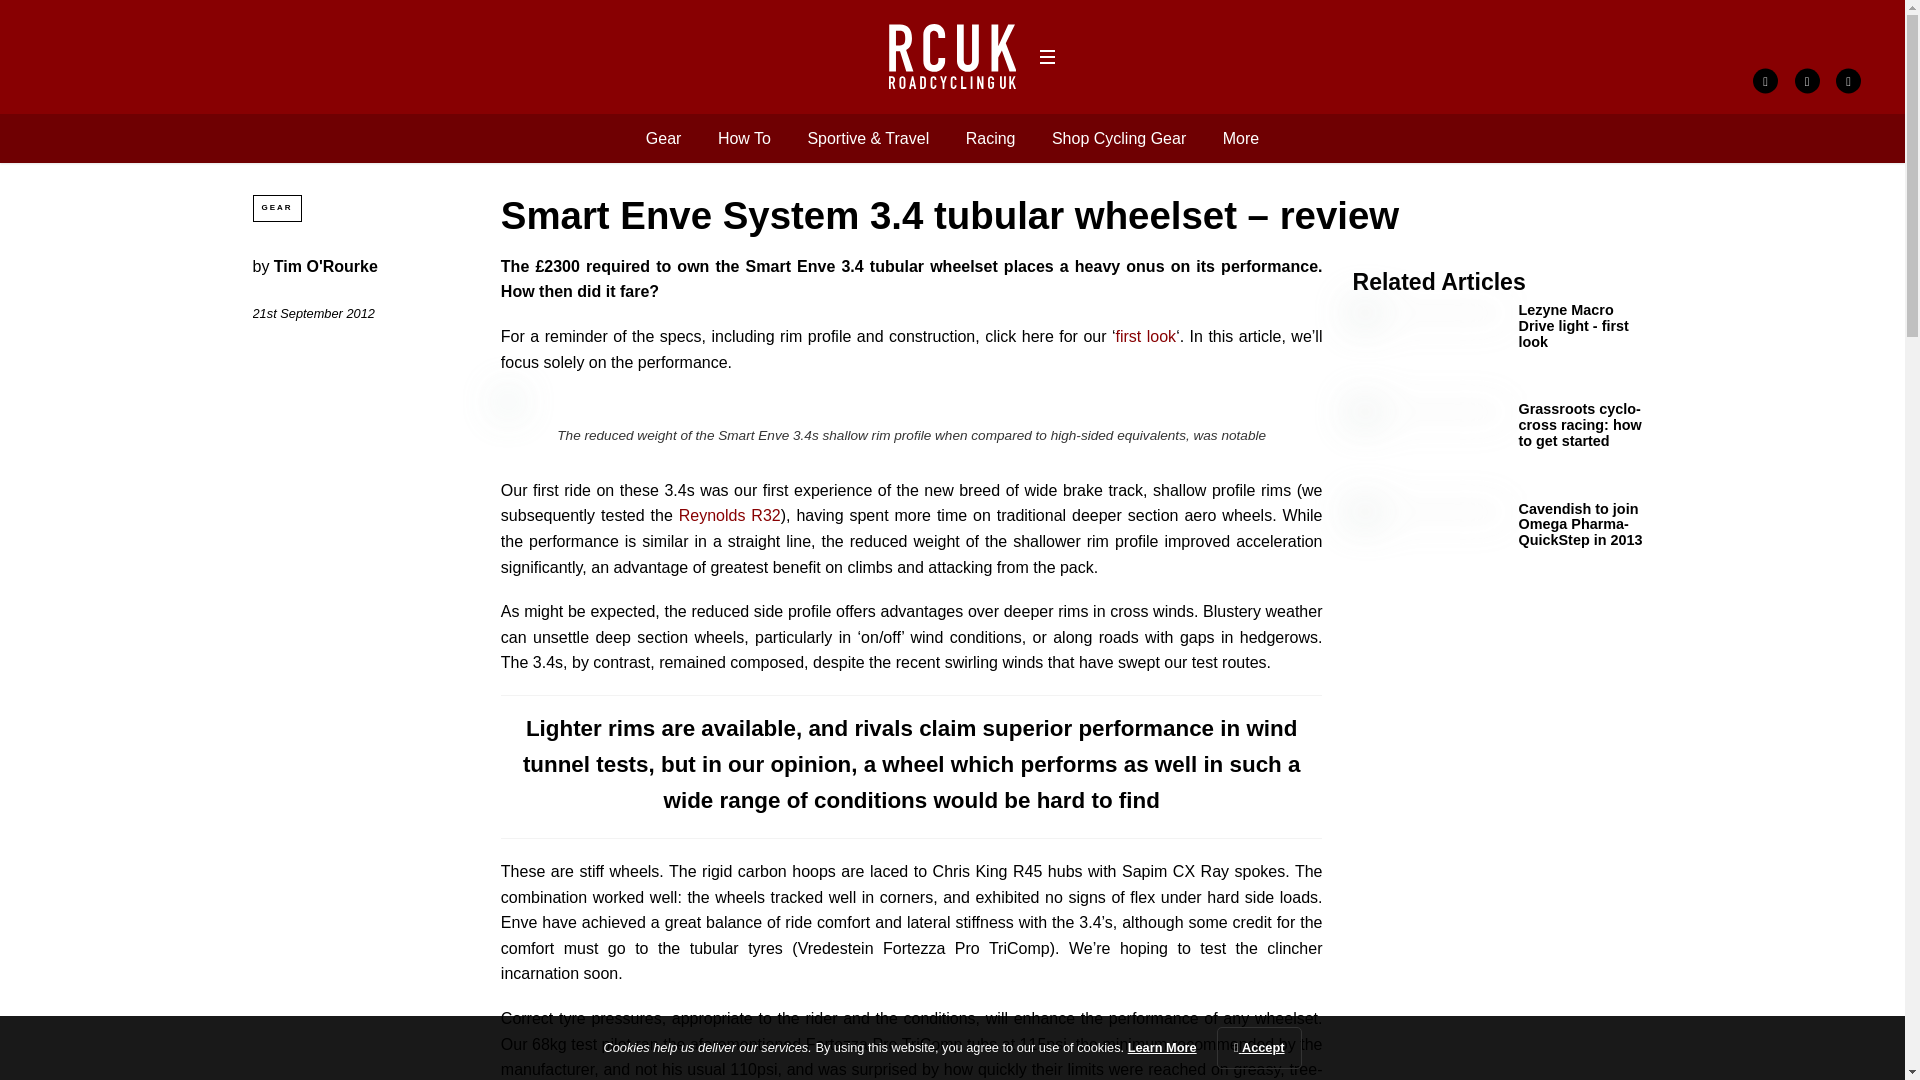 This screenshot has height=1080, width=1920. I want to click on Gear, so click(663, 138).